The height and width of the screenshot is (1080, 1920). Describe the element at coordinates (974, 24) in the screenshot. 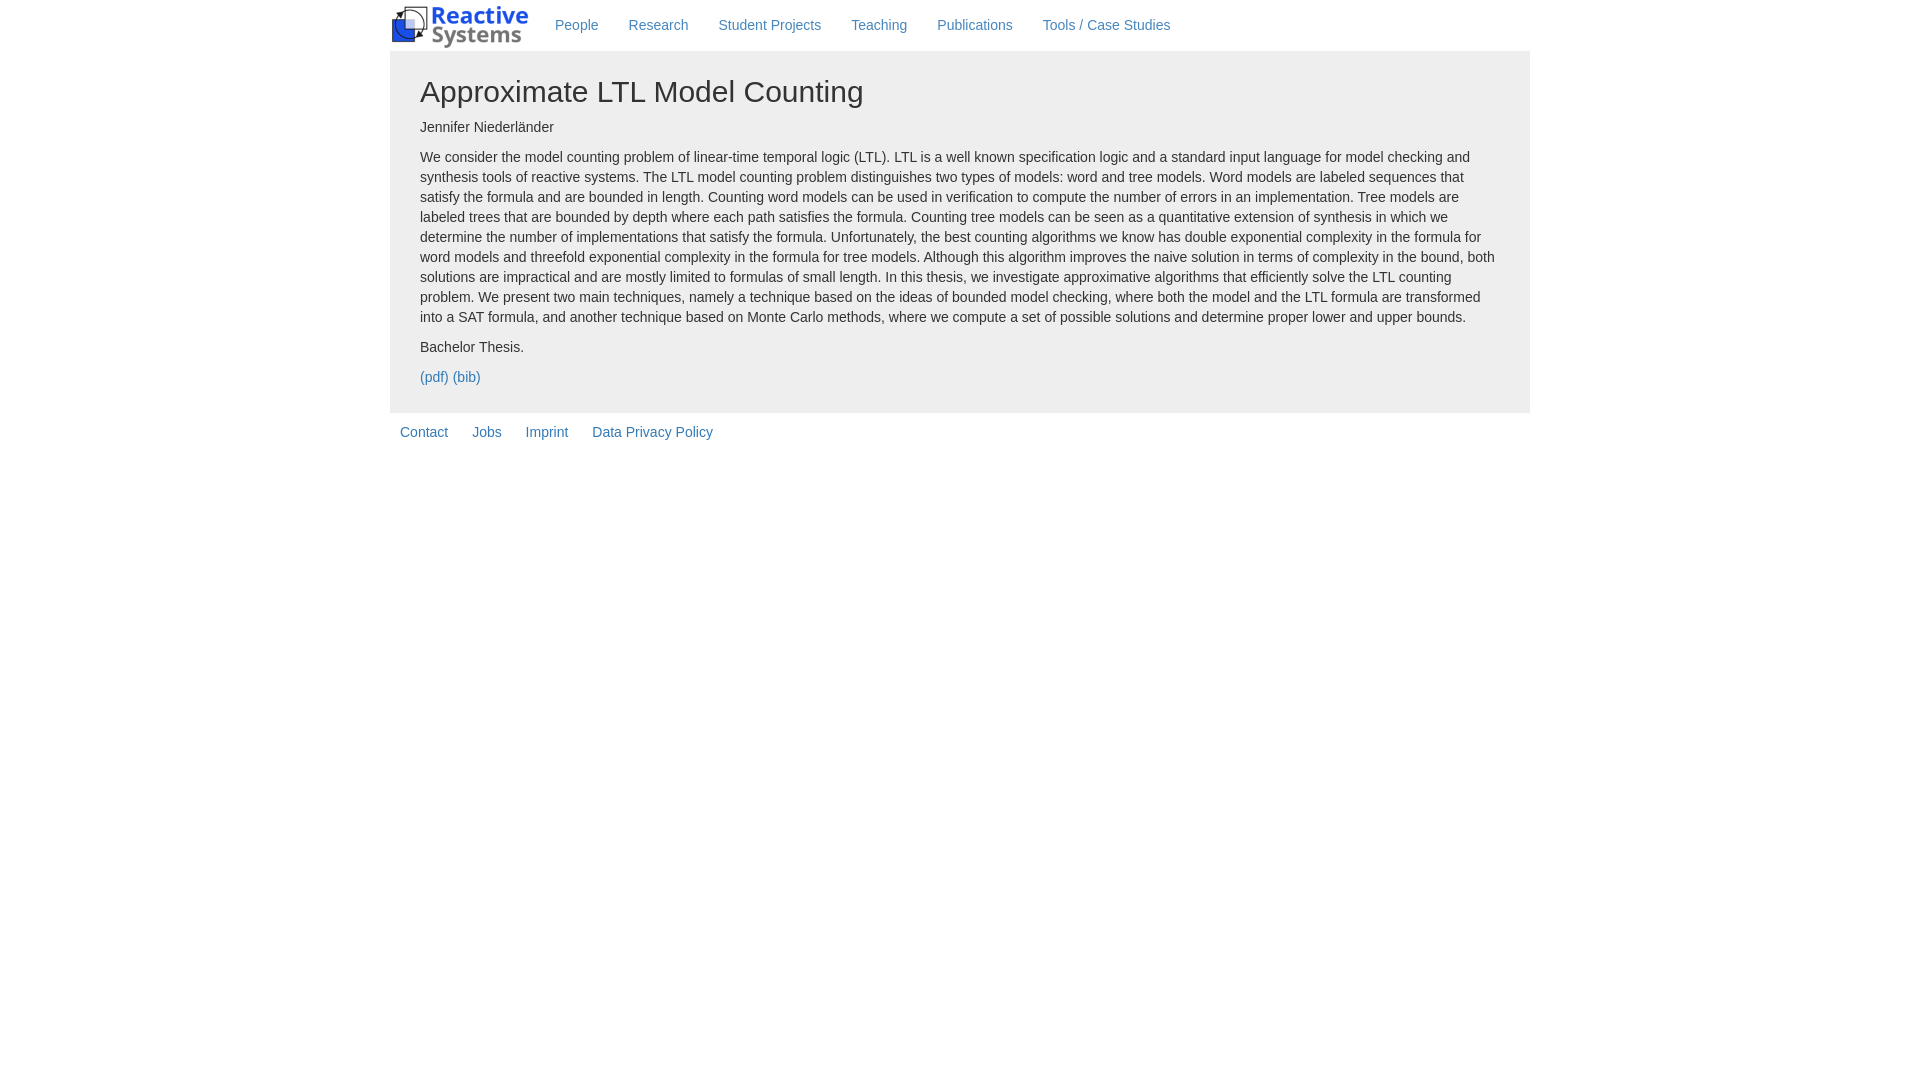

I see `Publications` at that location.